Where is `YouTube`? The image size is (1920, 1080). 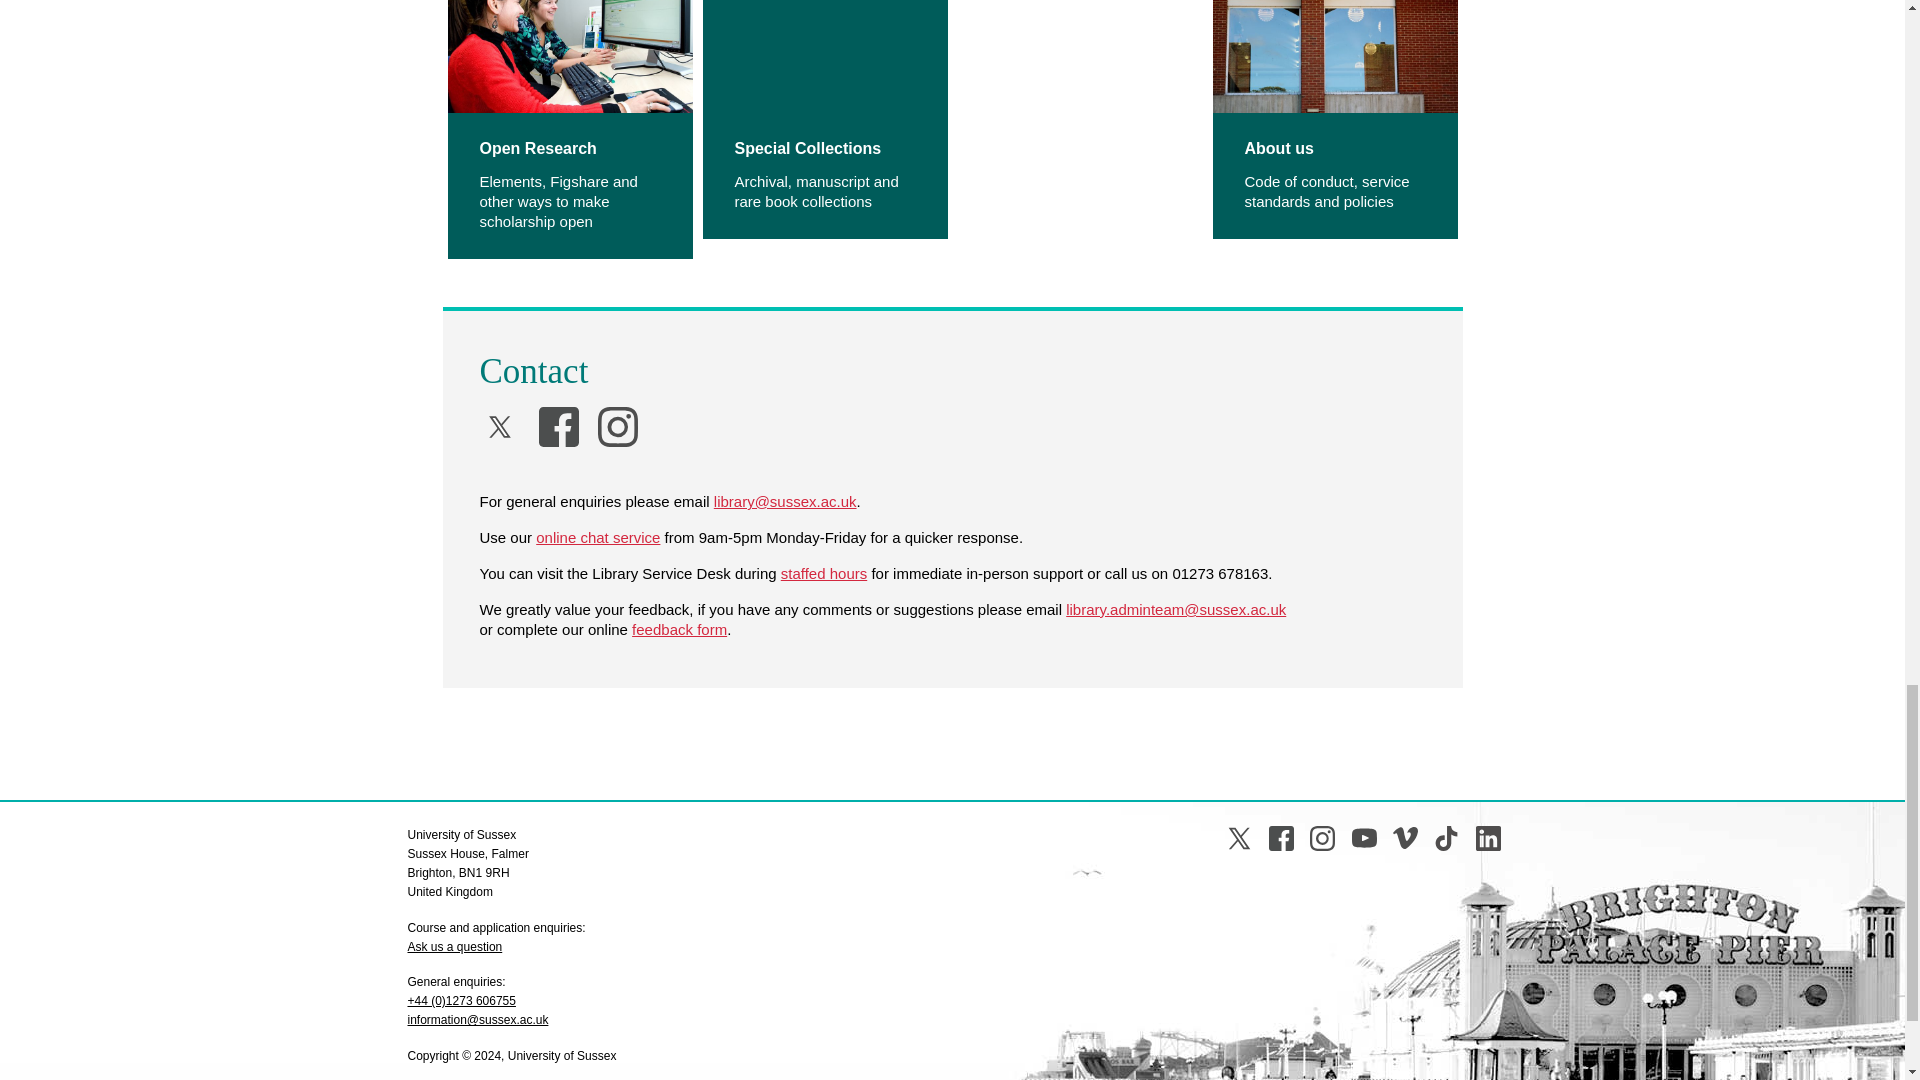 YouTube is located at coordinates (1364, 838).